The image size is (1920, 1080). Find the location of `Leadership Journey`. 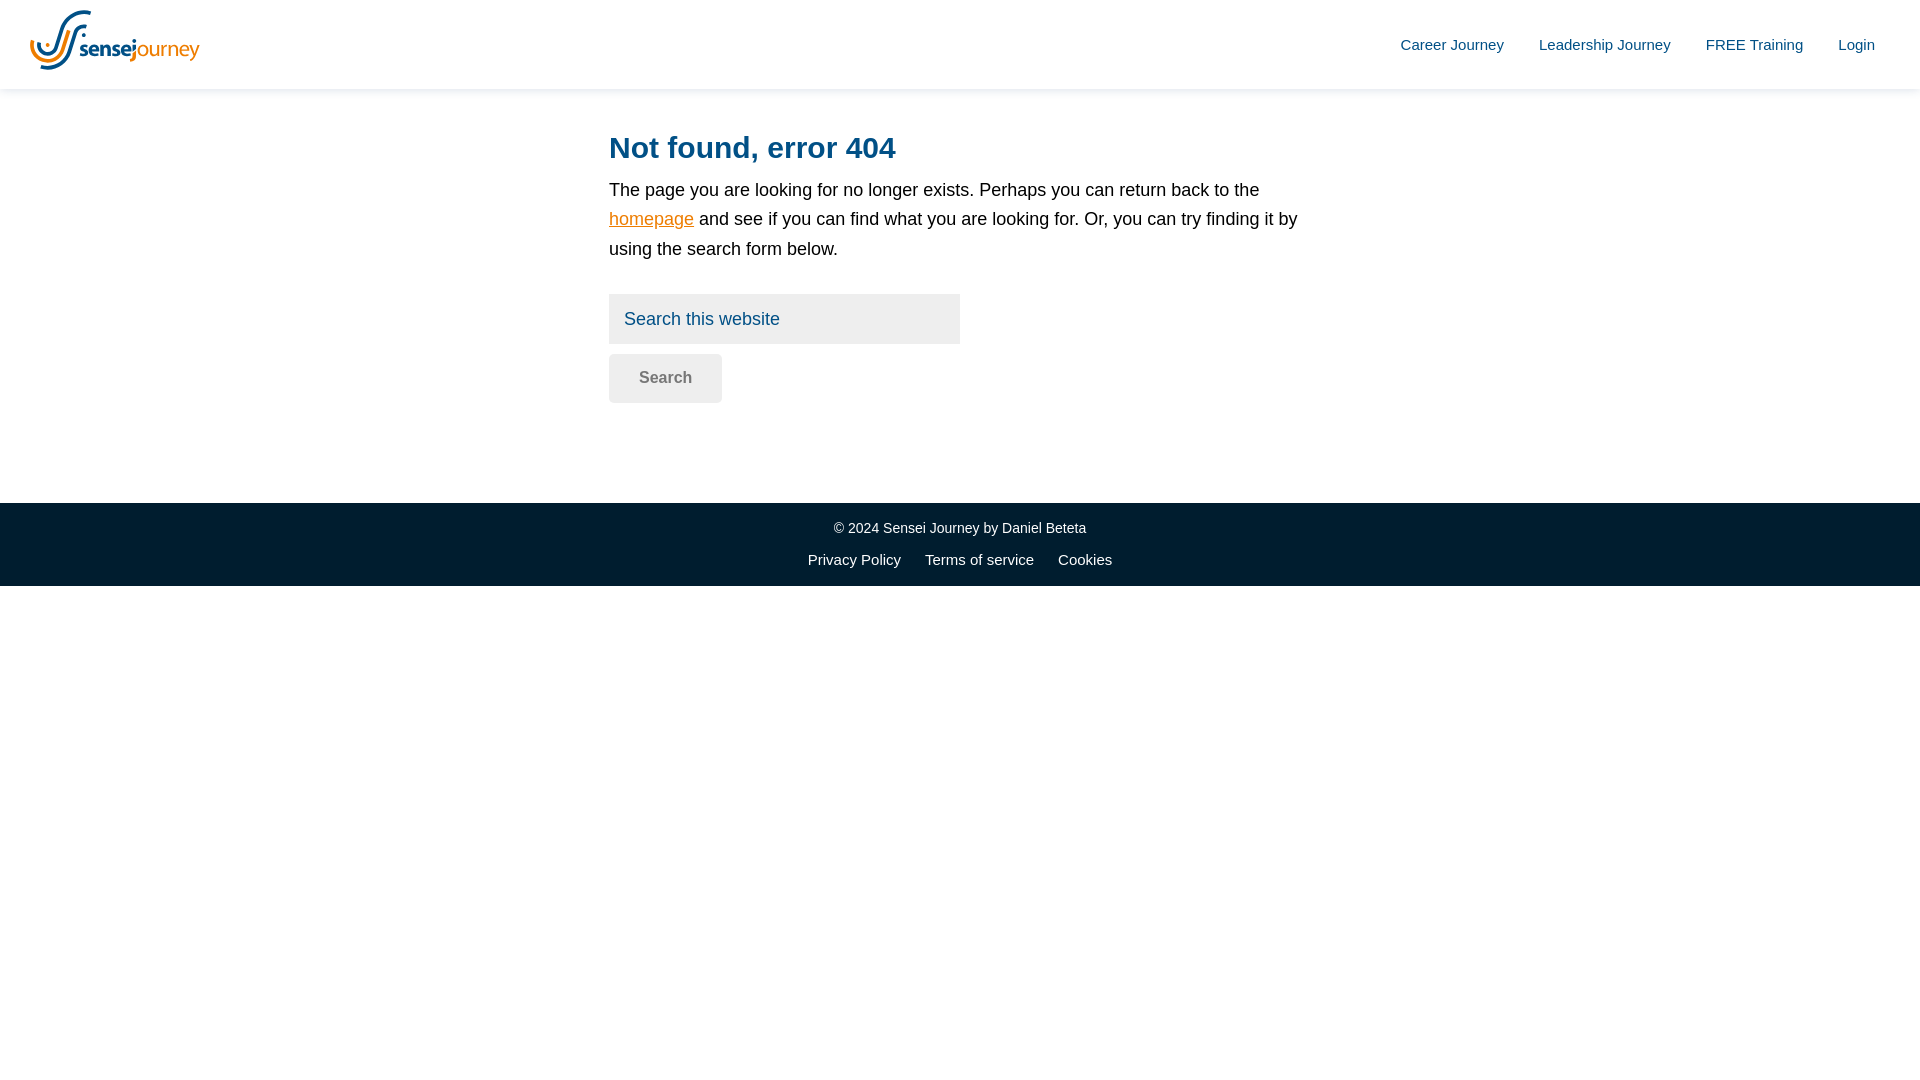

Leadership Journey is located at coordinates (1604, 44).